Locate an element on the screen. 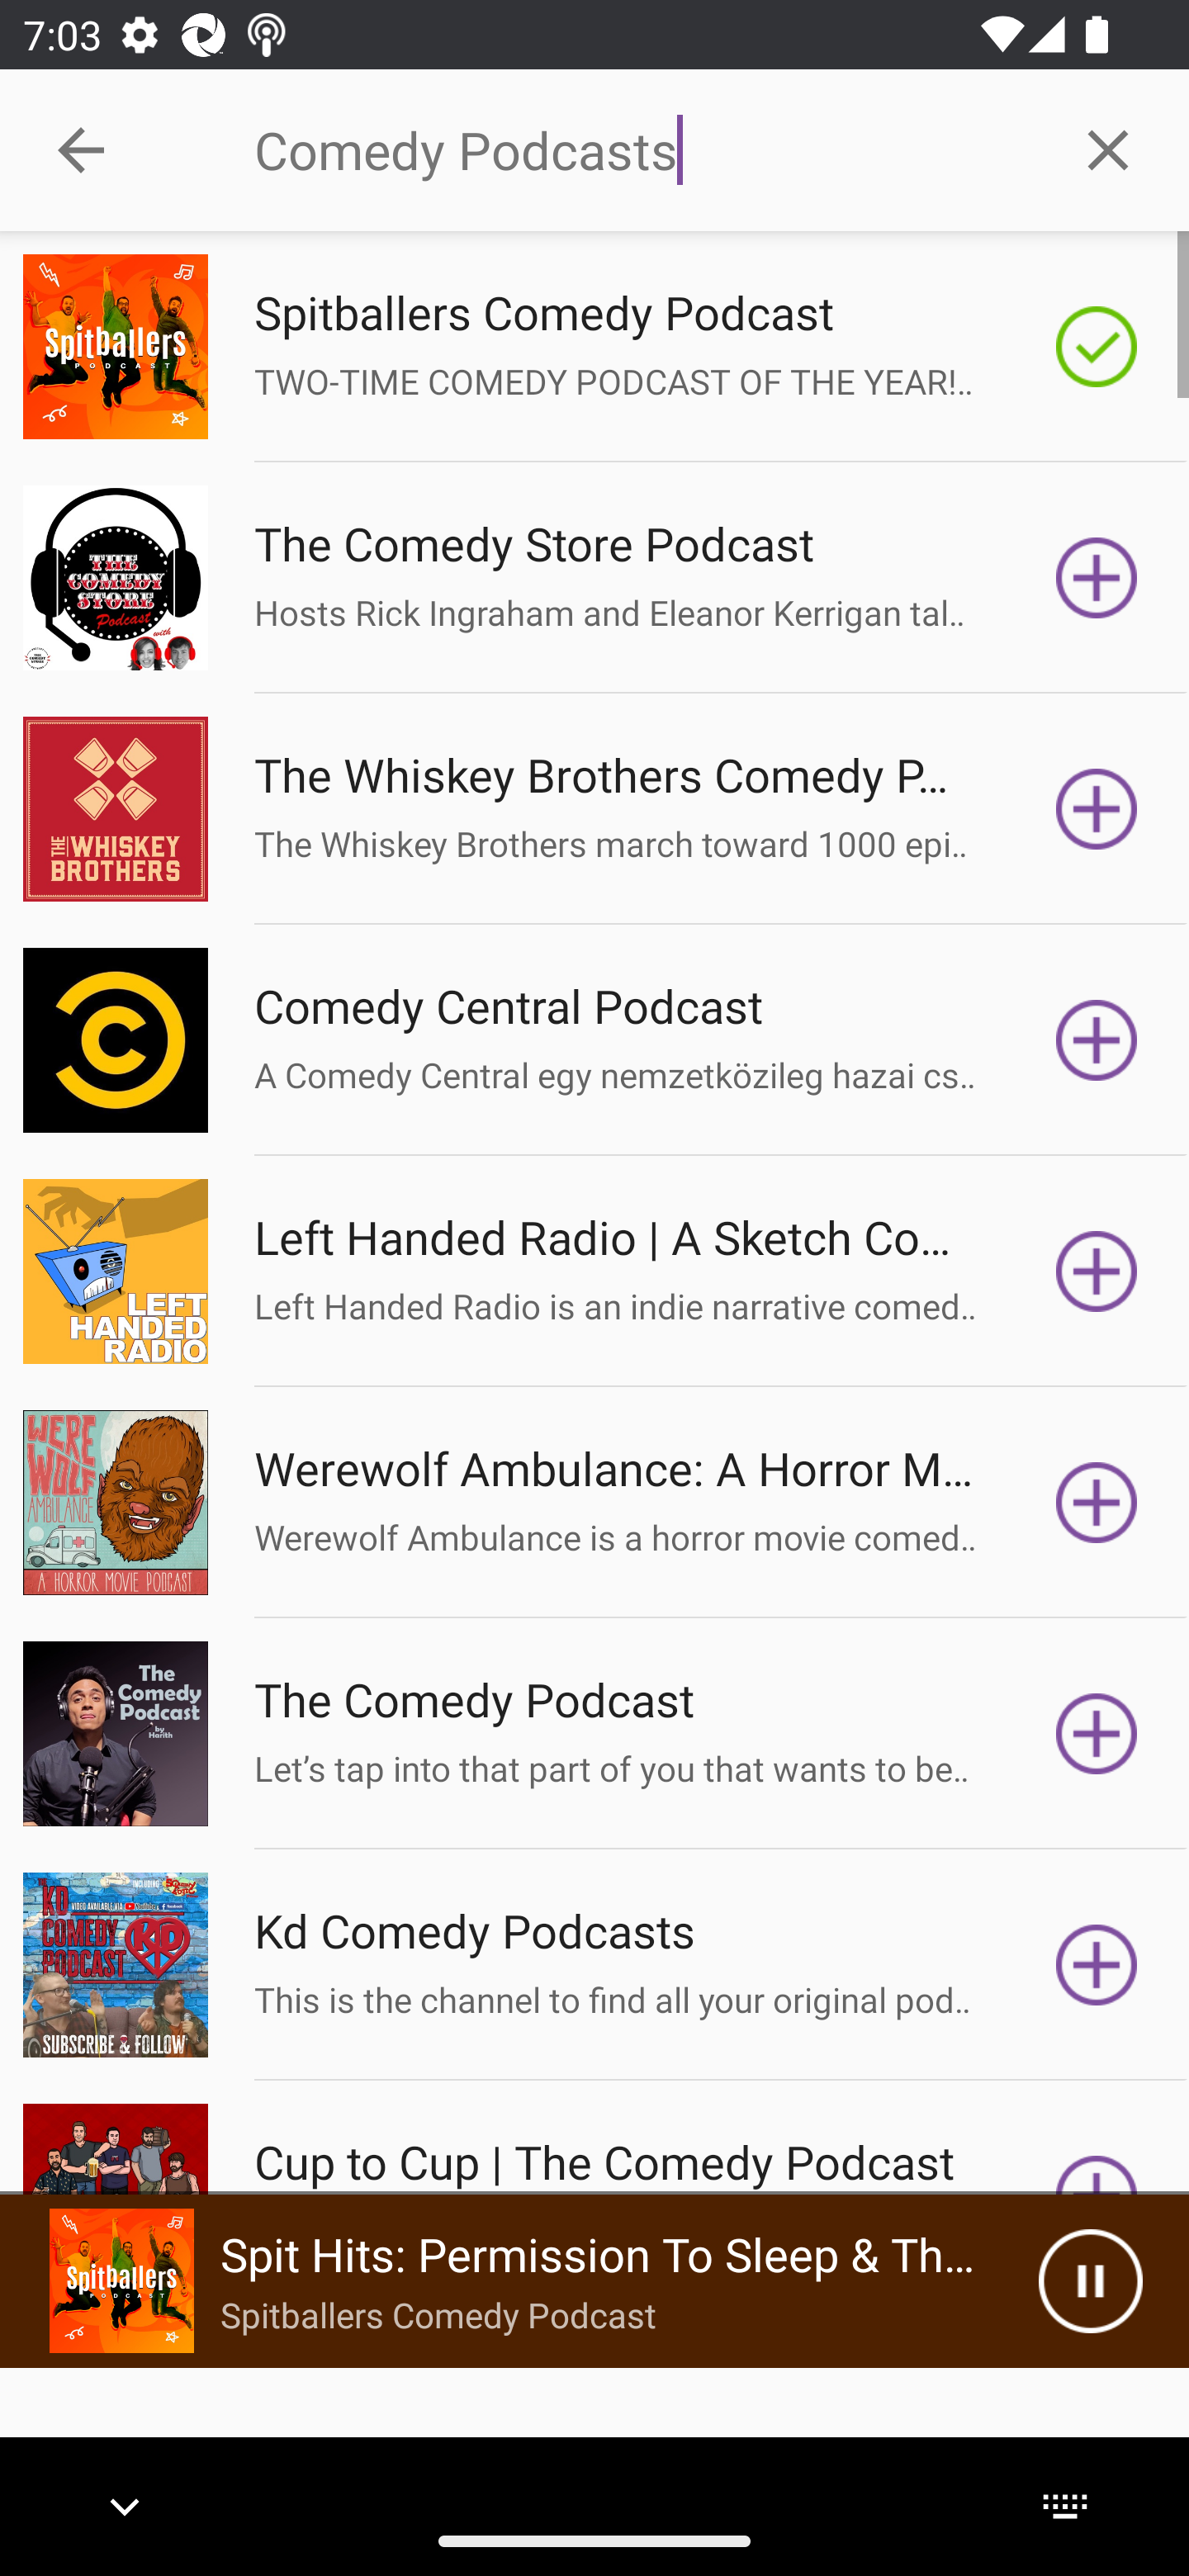 The image size is (1189, 2576). Subscribe is located at coordinates (1097, 1965).